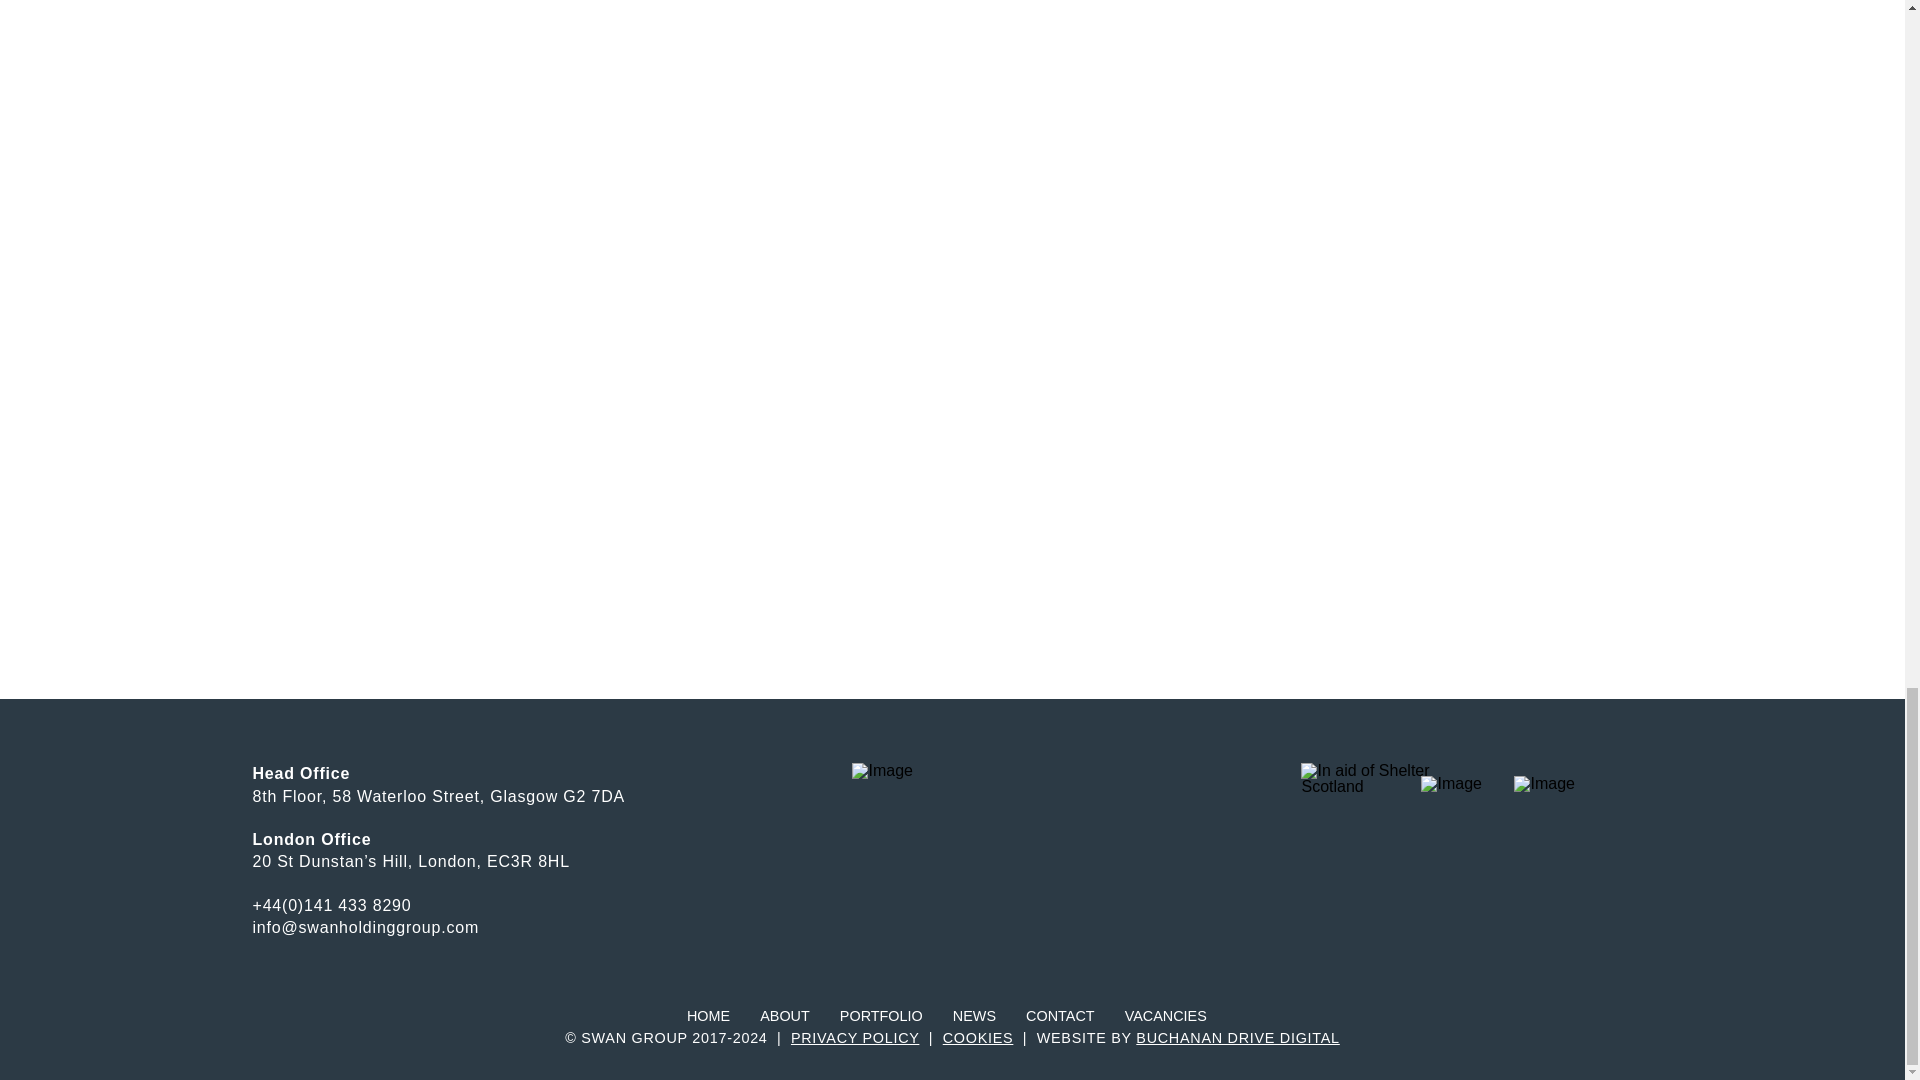 The width and height of the screenshot is (1920, 1080). What do you see at coordinates (1165, 1016) in the screenshot?
I see `VACANCIES` at bounding box center [1165, 1016].